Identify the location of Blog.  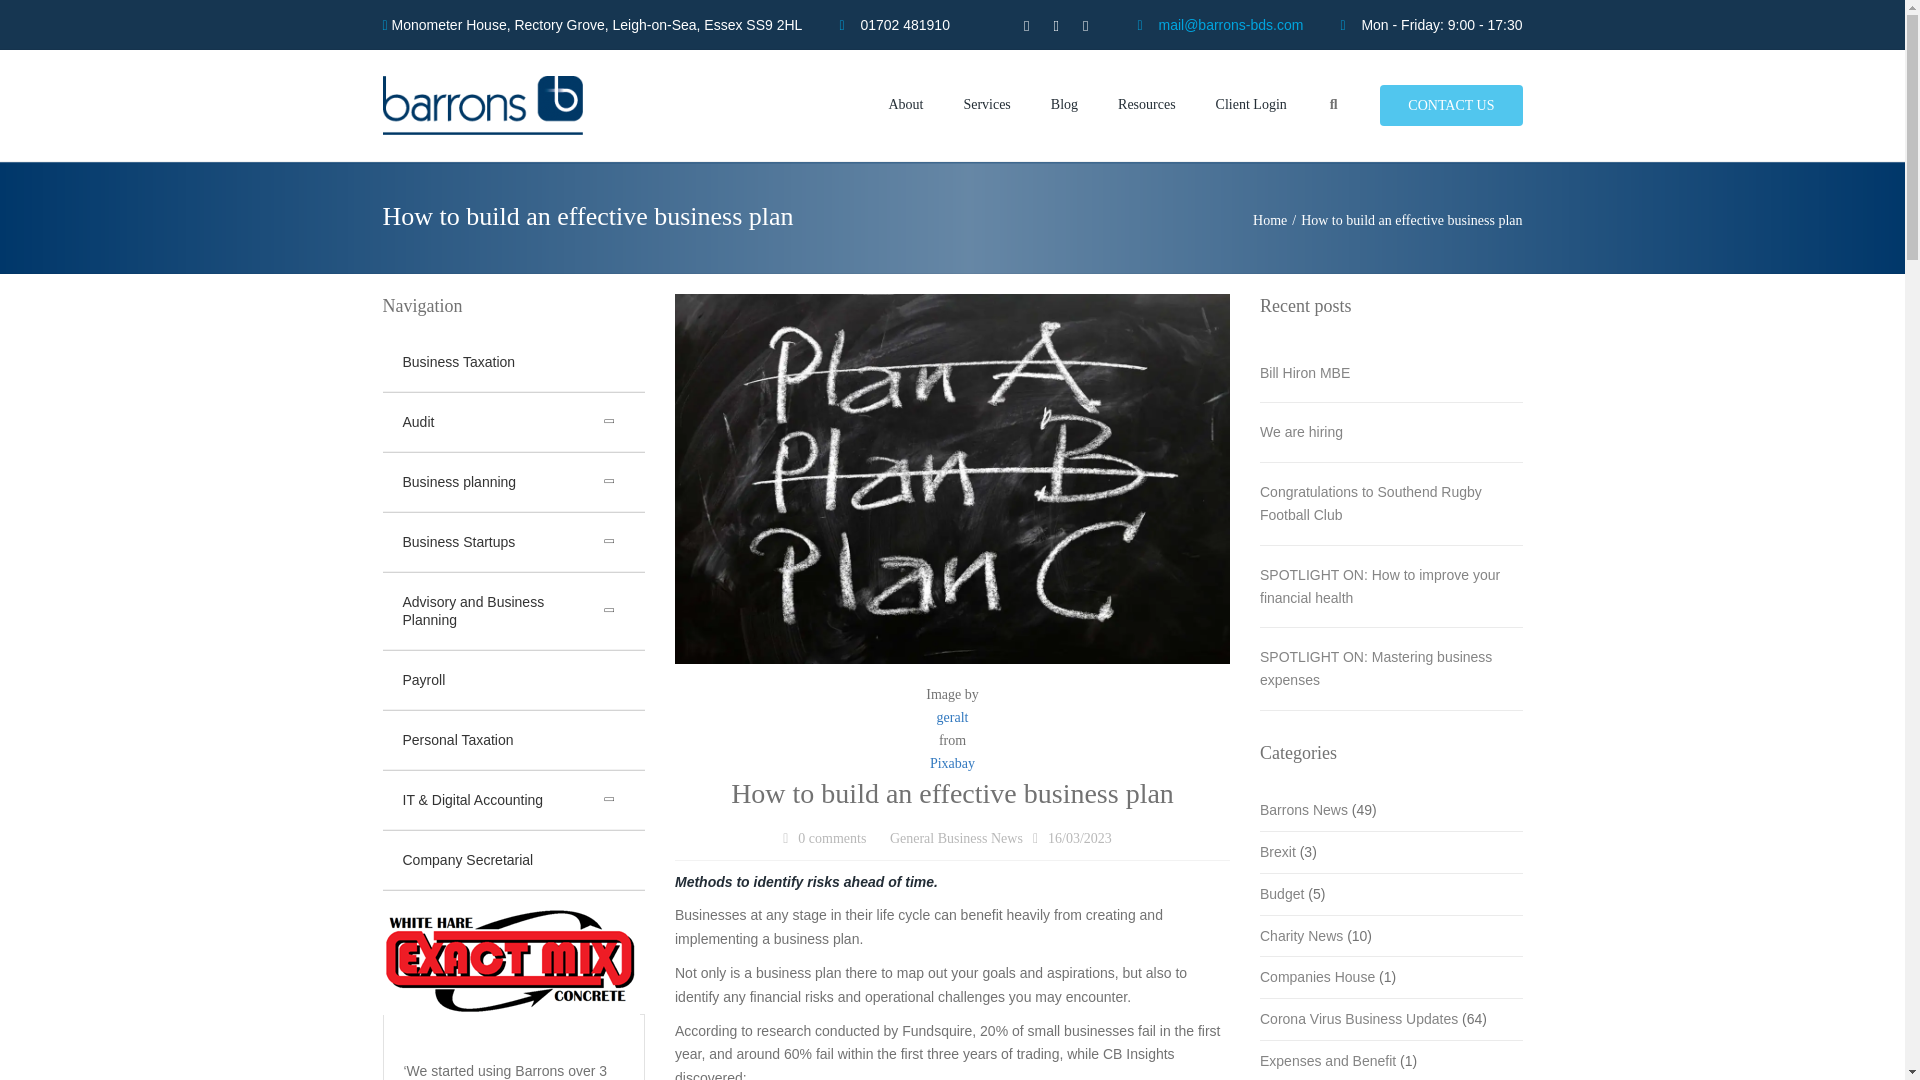
(1064, 106).